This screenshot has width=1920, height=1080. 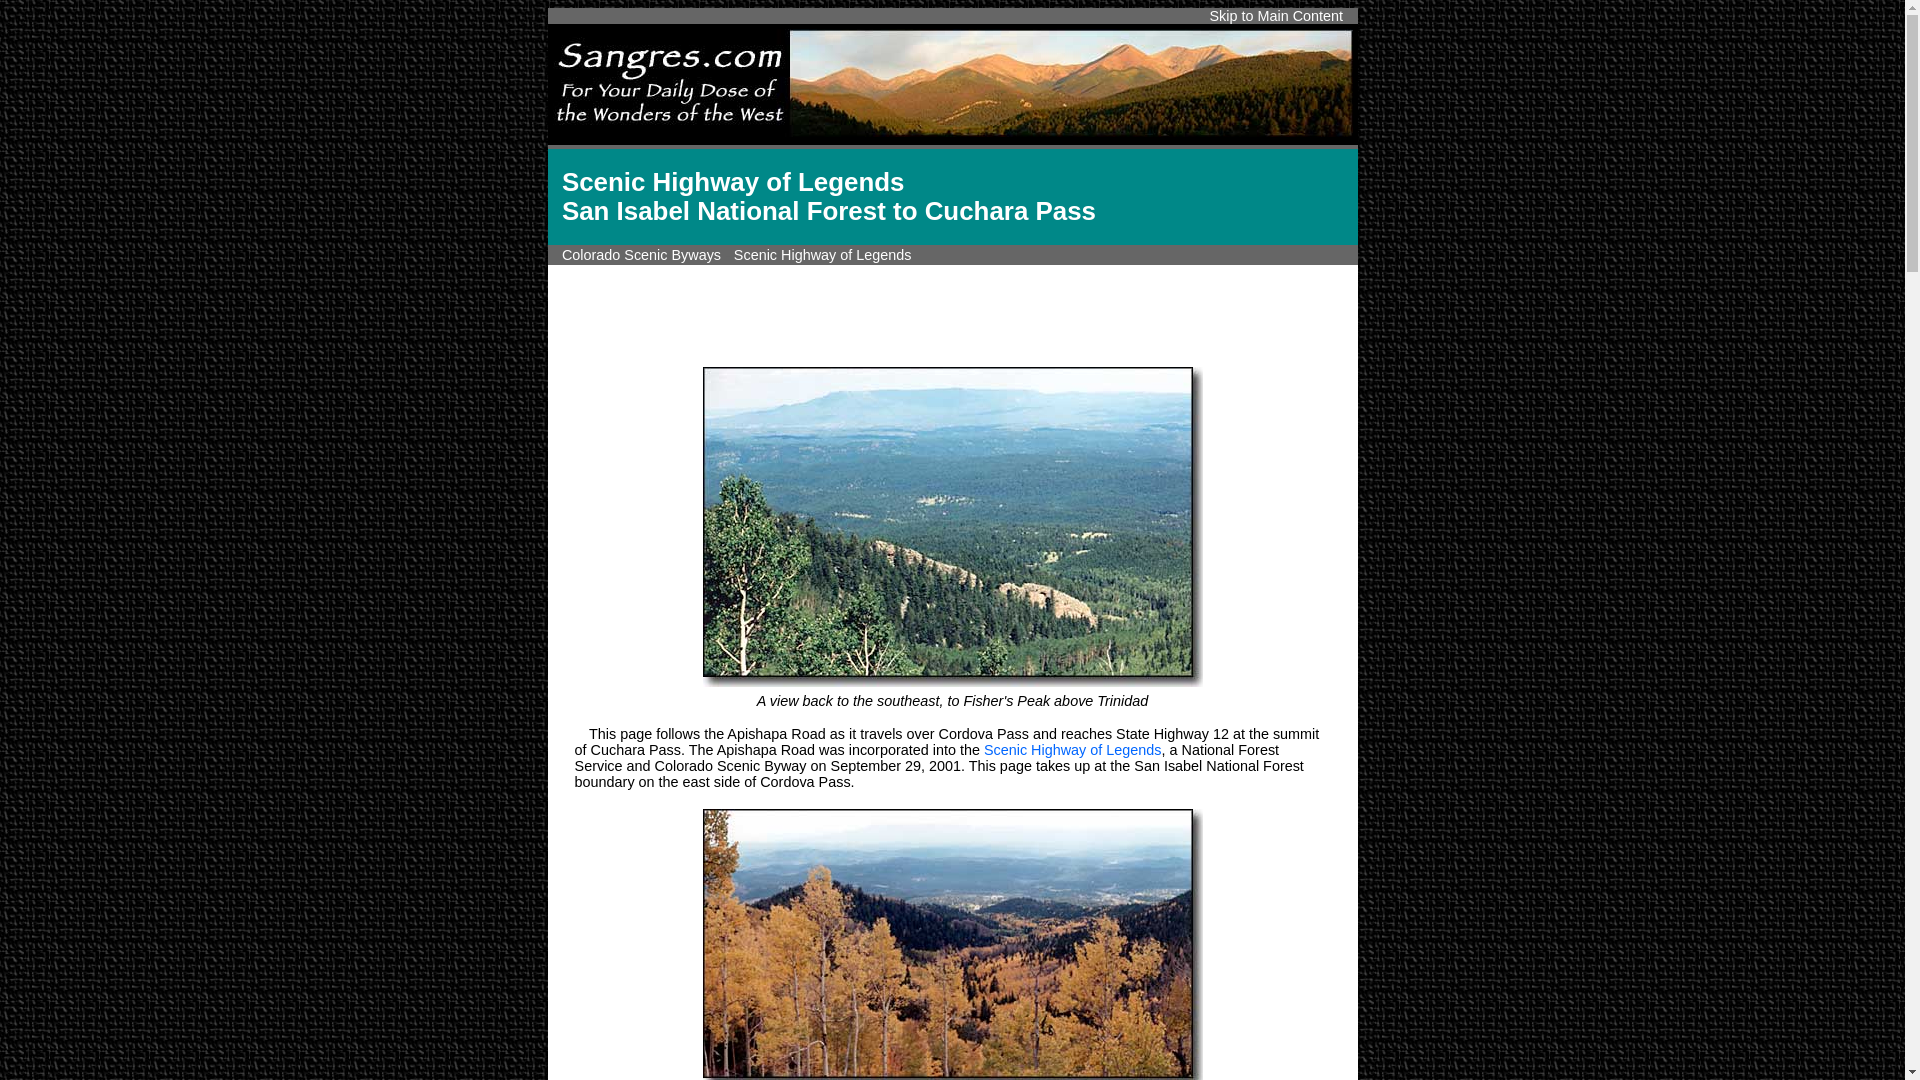 I want to click on Scenic Highway of legends, so click(x=1072, y=750).